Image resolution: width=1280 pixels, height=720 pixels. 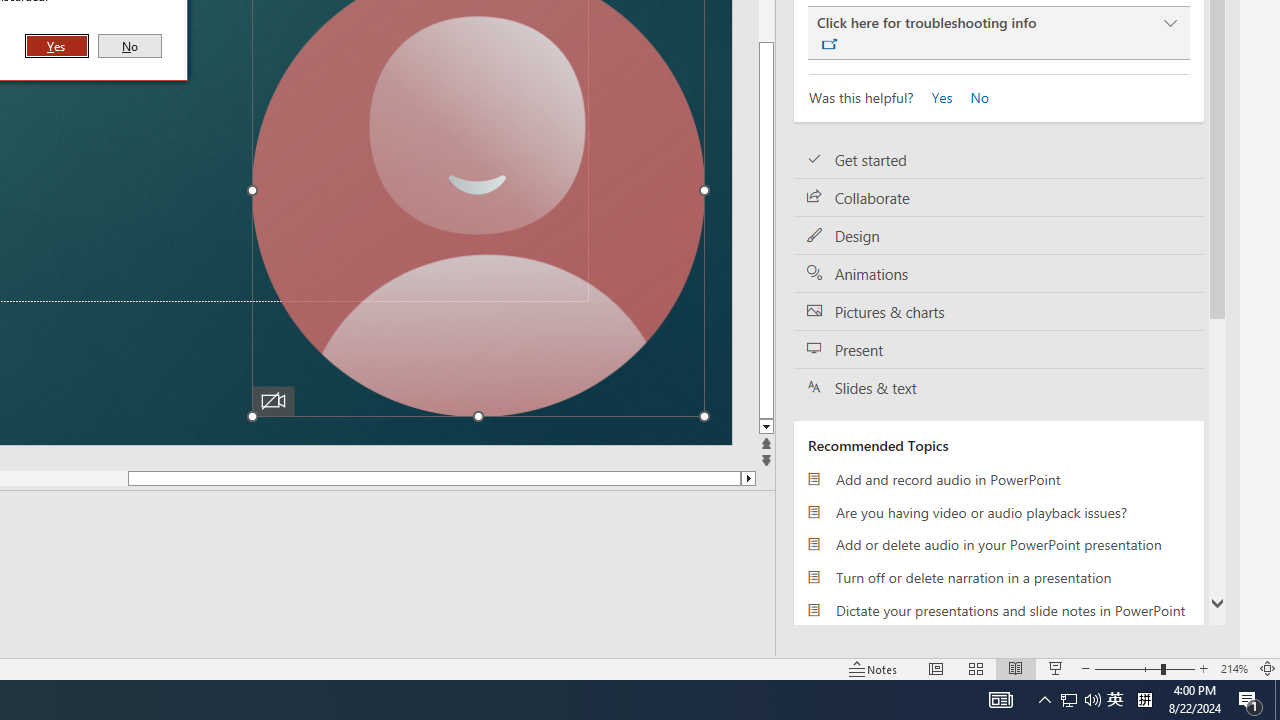 I want to click on Yes, so click(x=936, y=96).